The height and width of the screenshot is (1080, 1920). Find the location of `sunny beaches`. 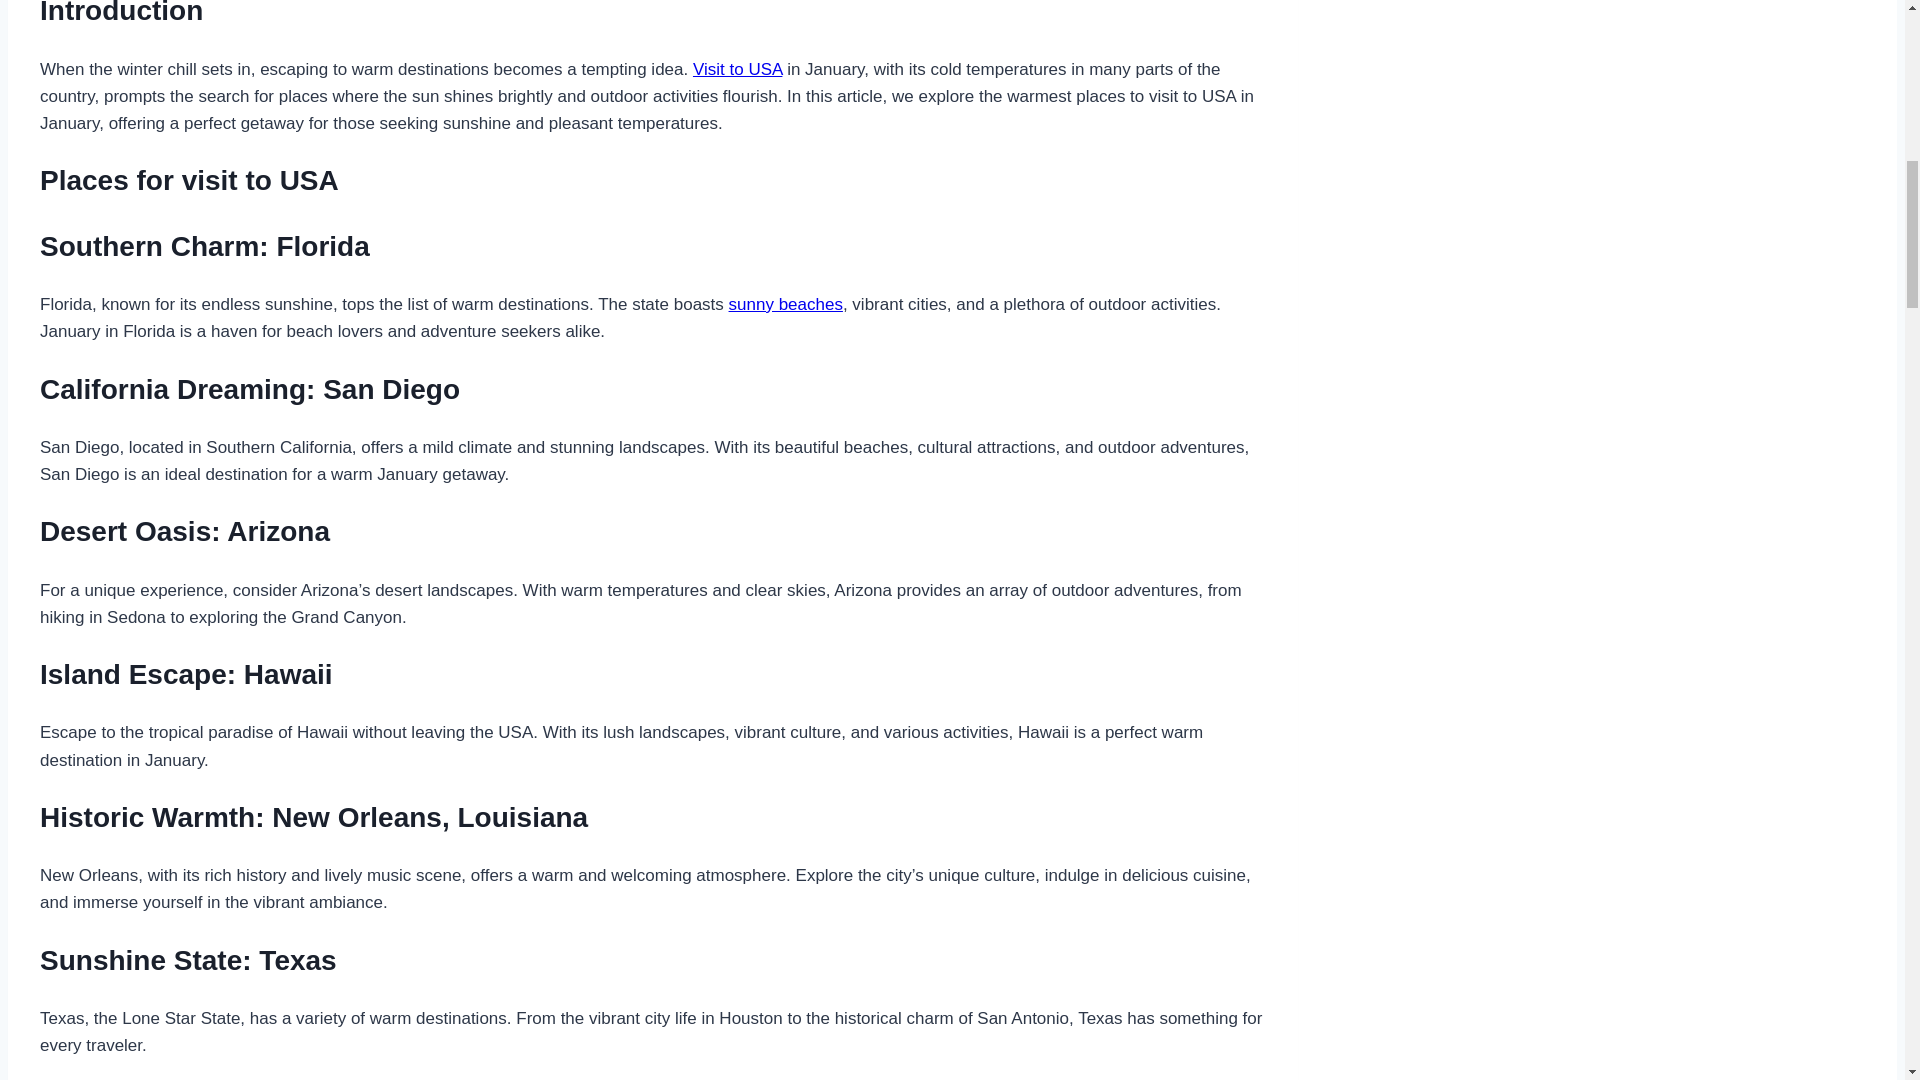

sunny beaches is located at coordinates (786, 304).